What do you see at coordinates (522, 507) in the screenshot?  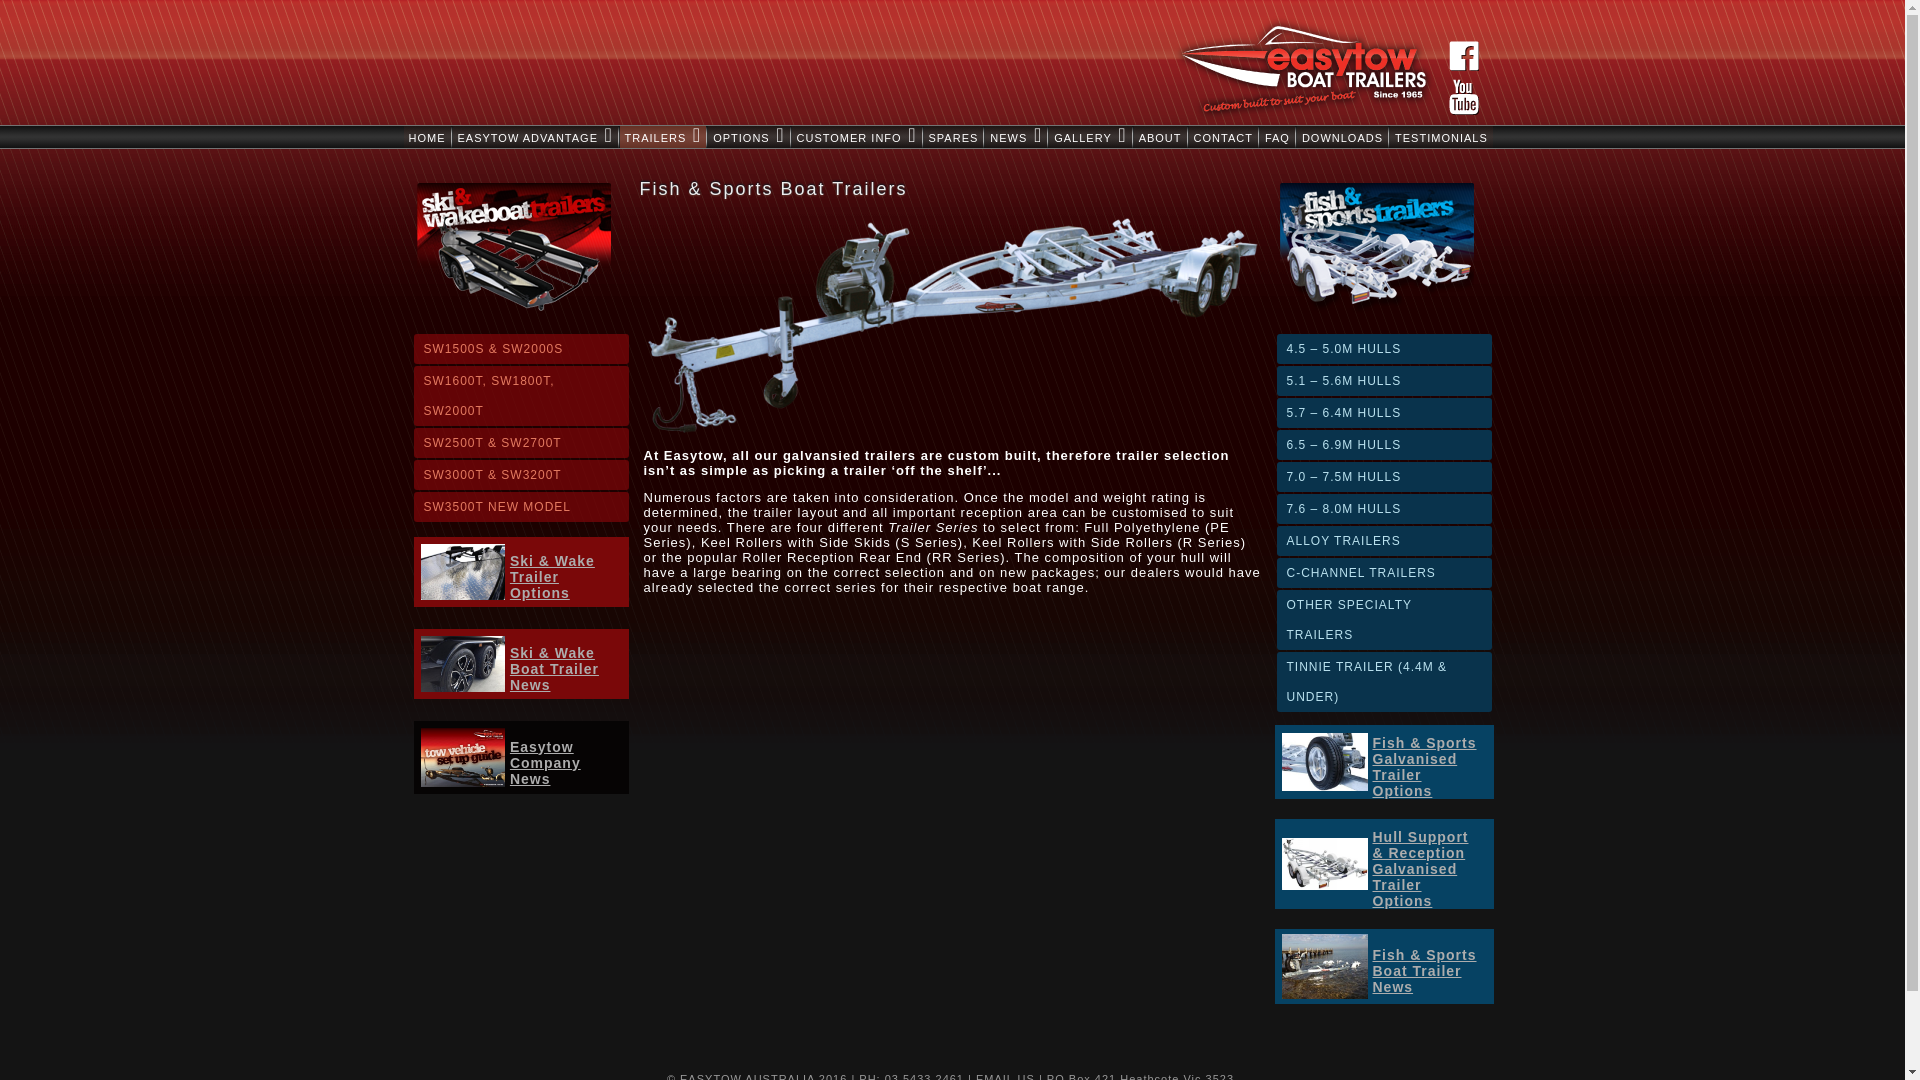 I see `SW3500T NEW MODEL` at bounding box center [522, 507].